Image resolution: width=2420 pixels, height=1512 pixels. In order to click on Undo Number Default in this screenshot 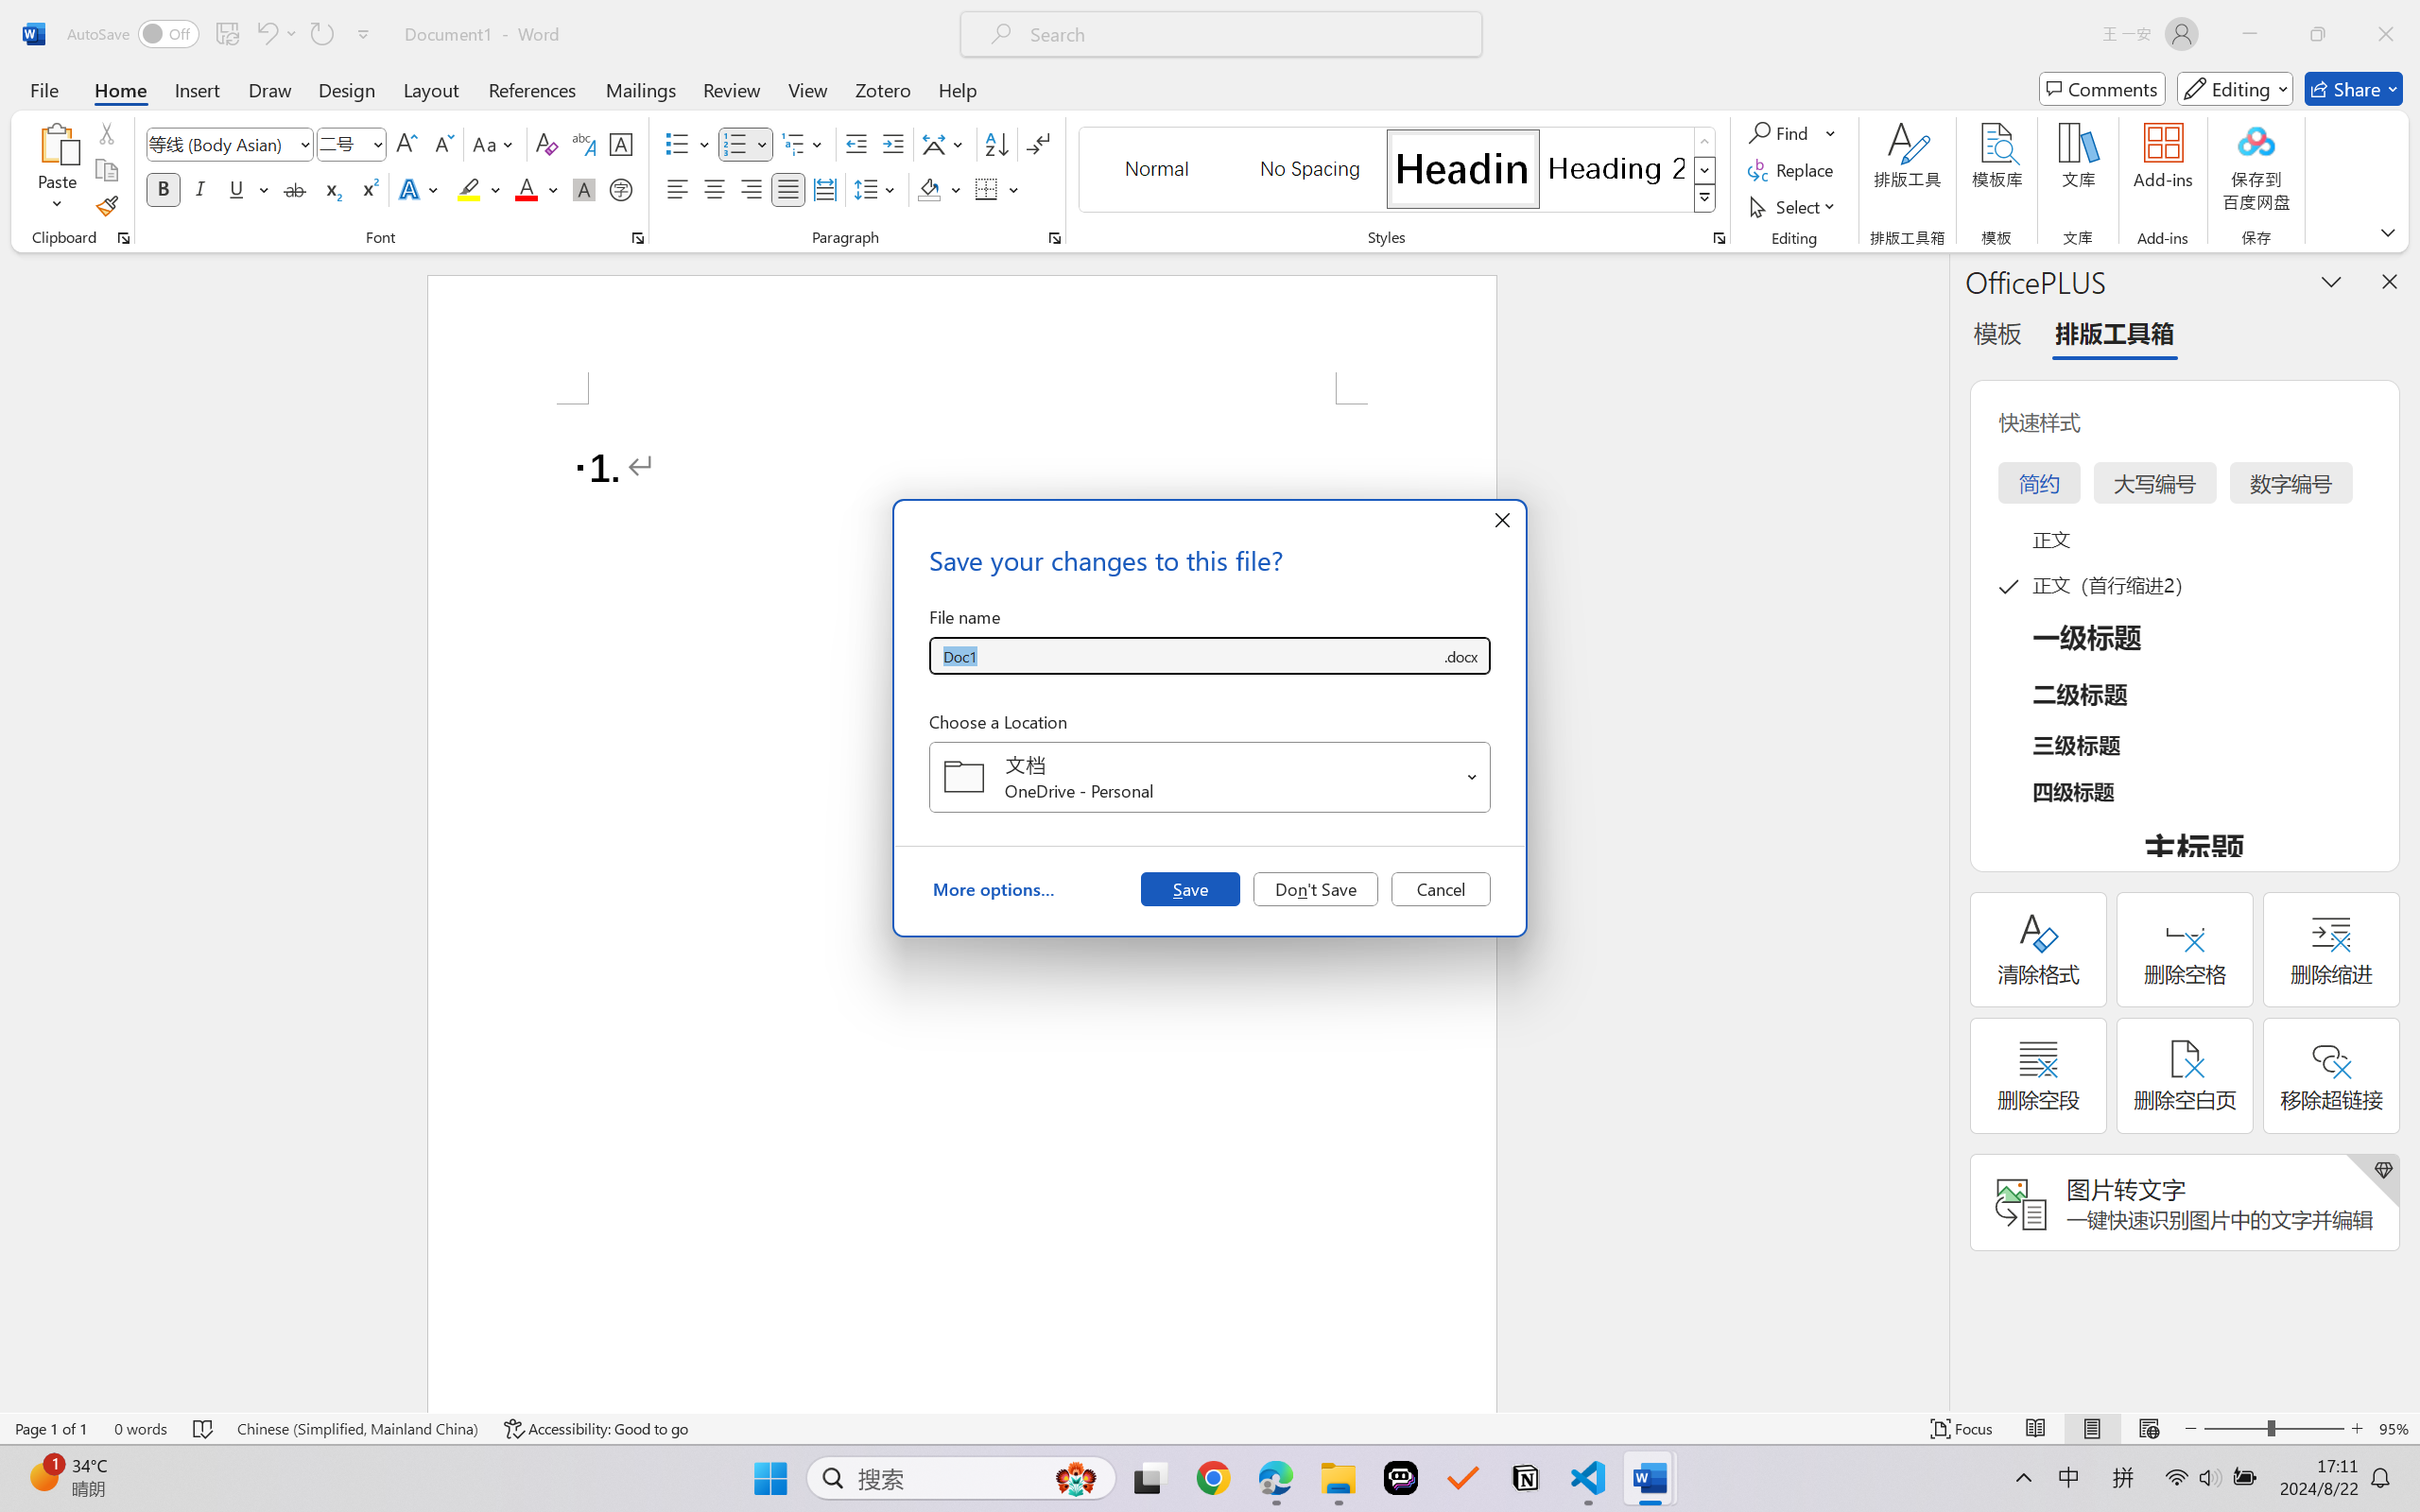, I will do `click(276, 34)`.